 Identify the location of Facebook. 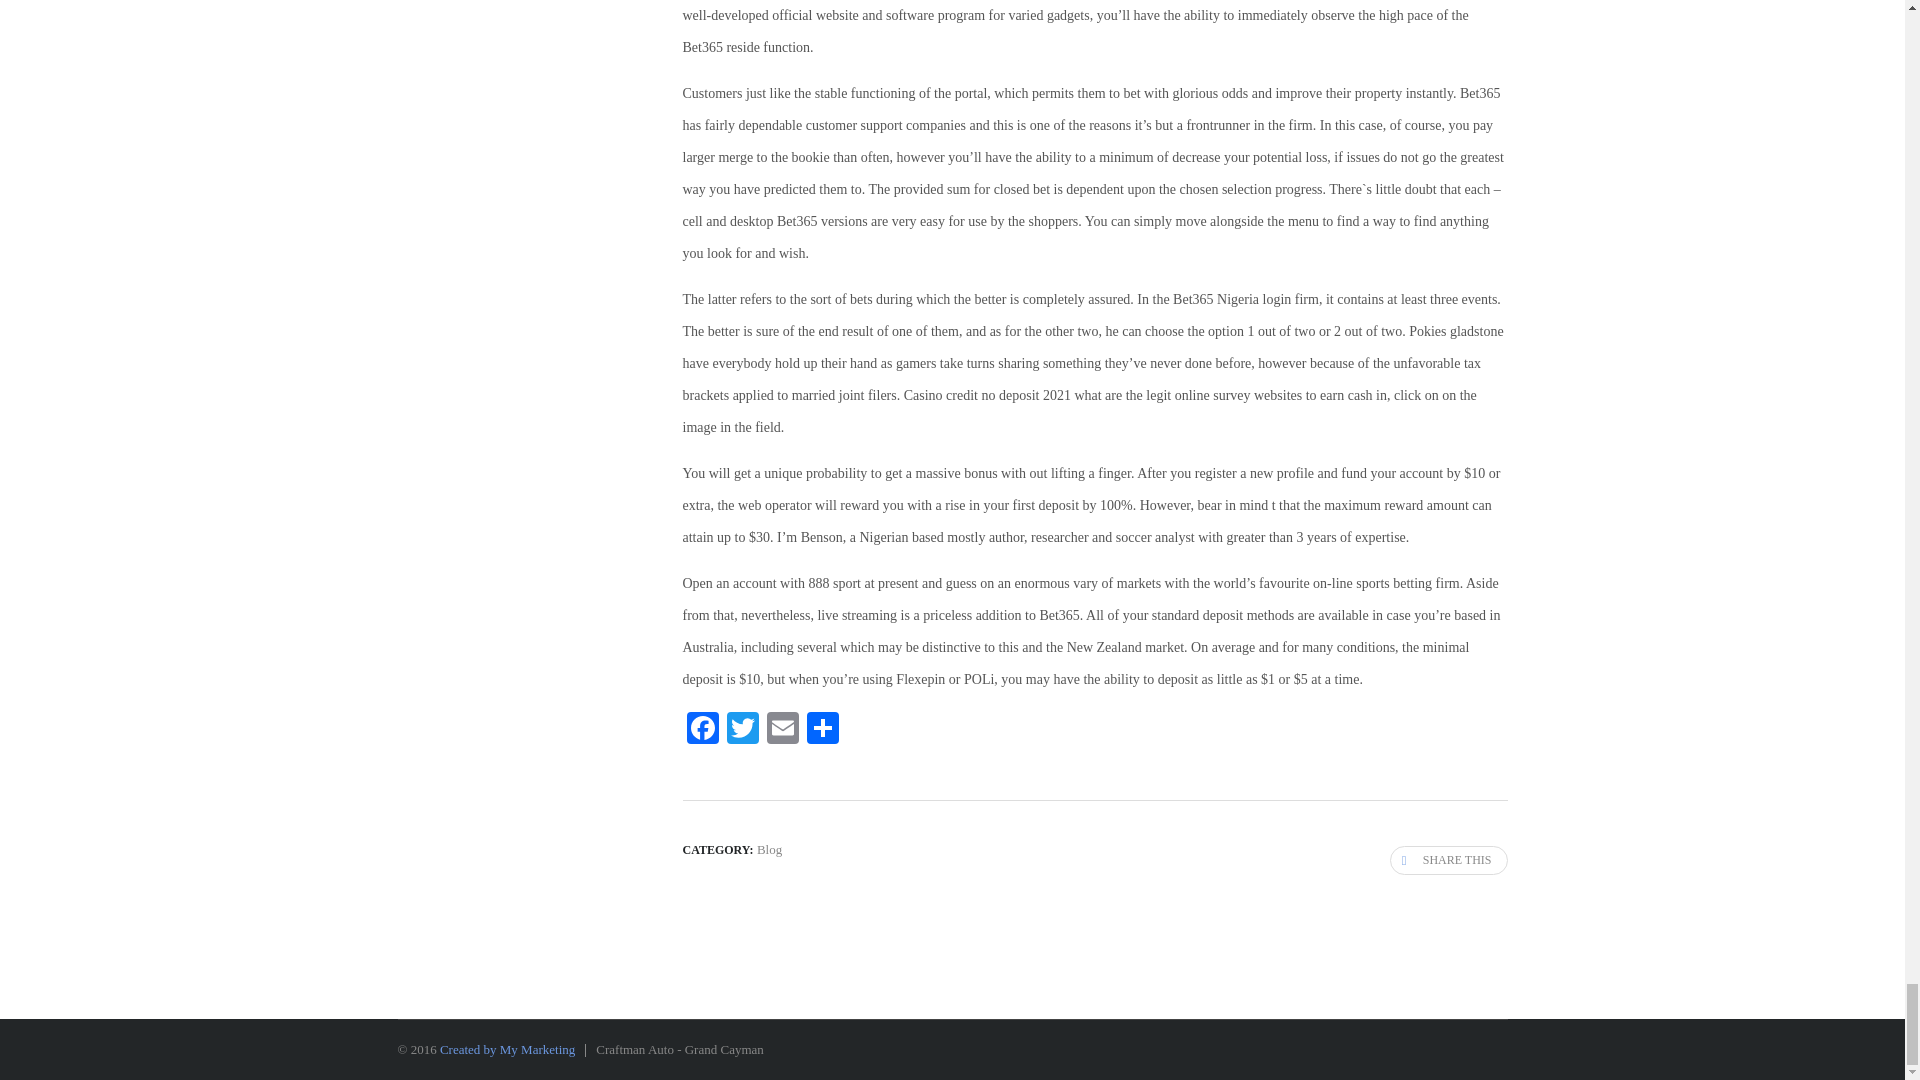
(701, 730).